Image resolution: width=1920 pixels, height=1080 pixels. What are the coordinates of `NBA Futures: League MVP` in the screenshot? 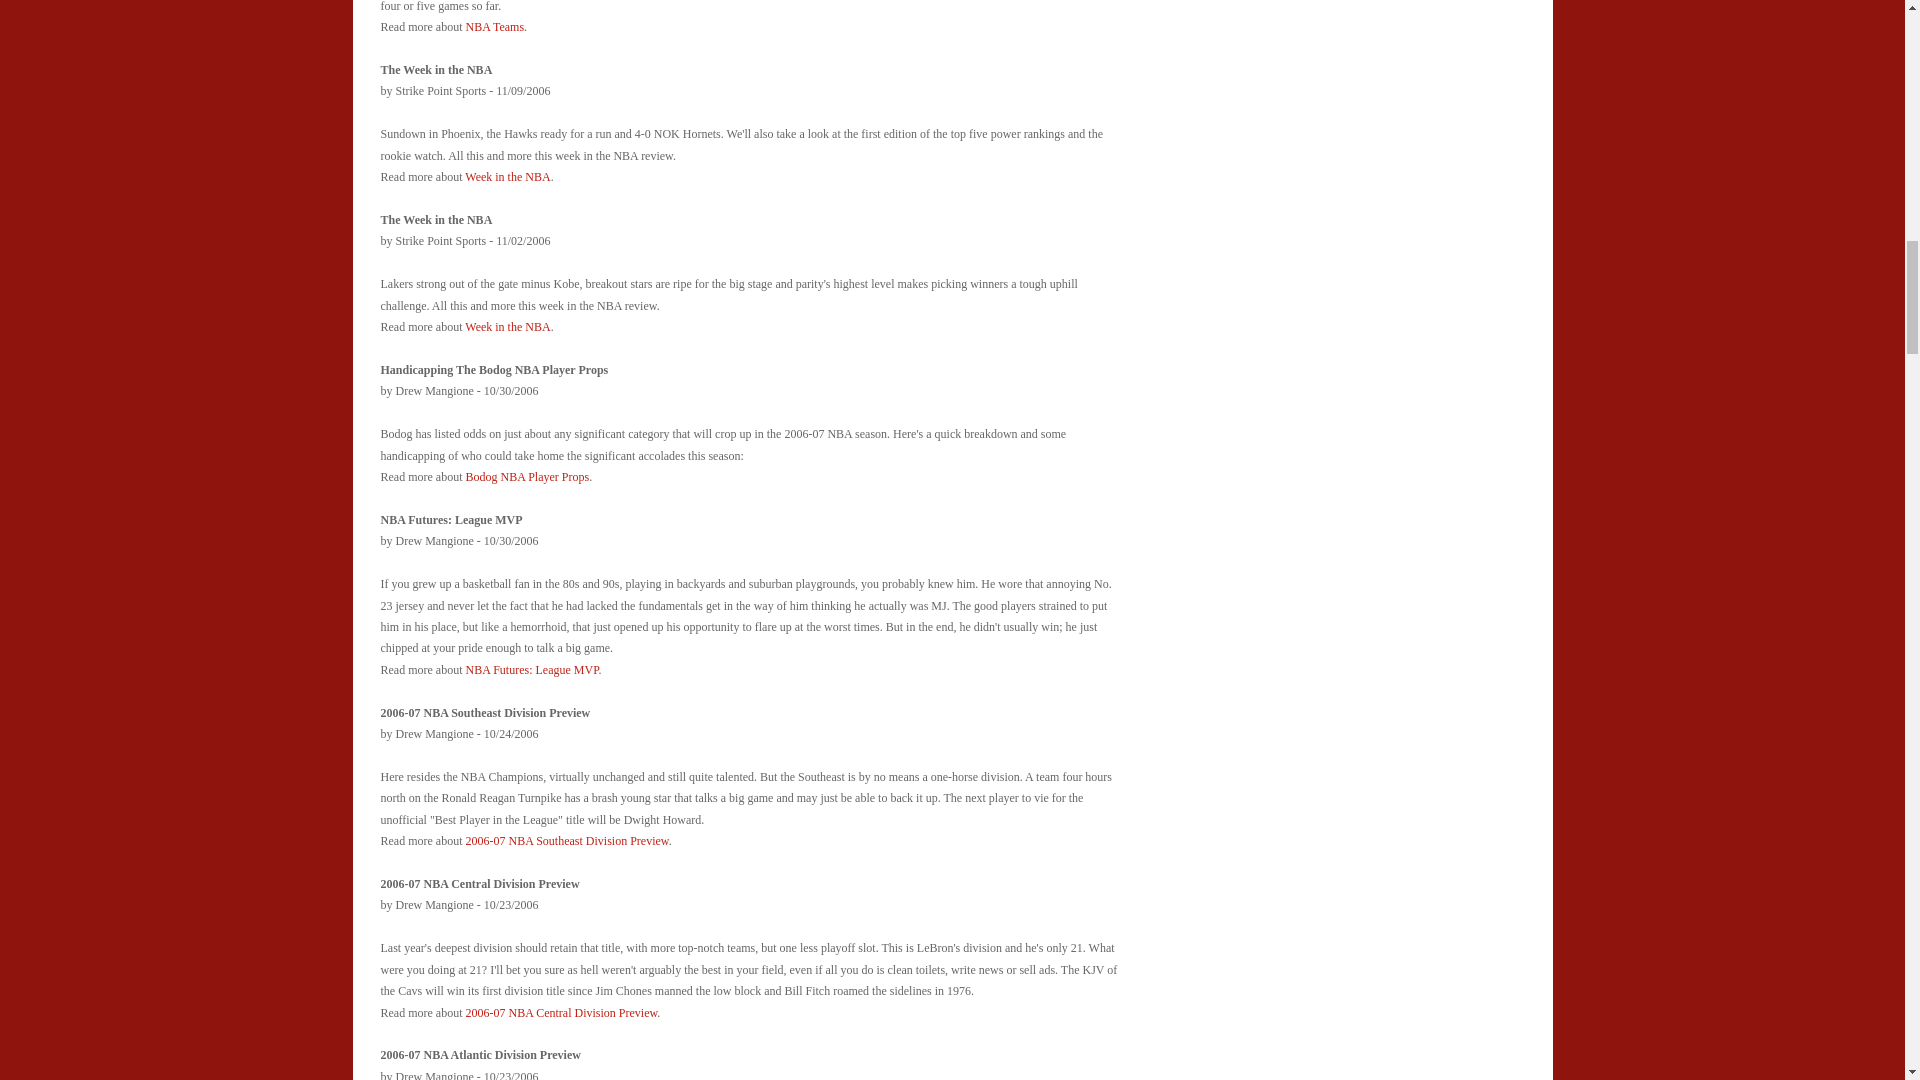 It's located at (530, 670).